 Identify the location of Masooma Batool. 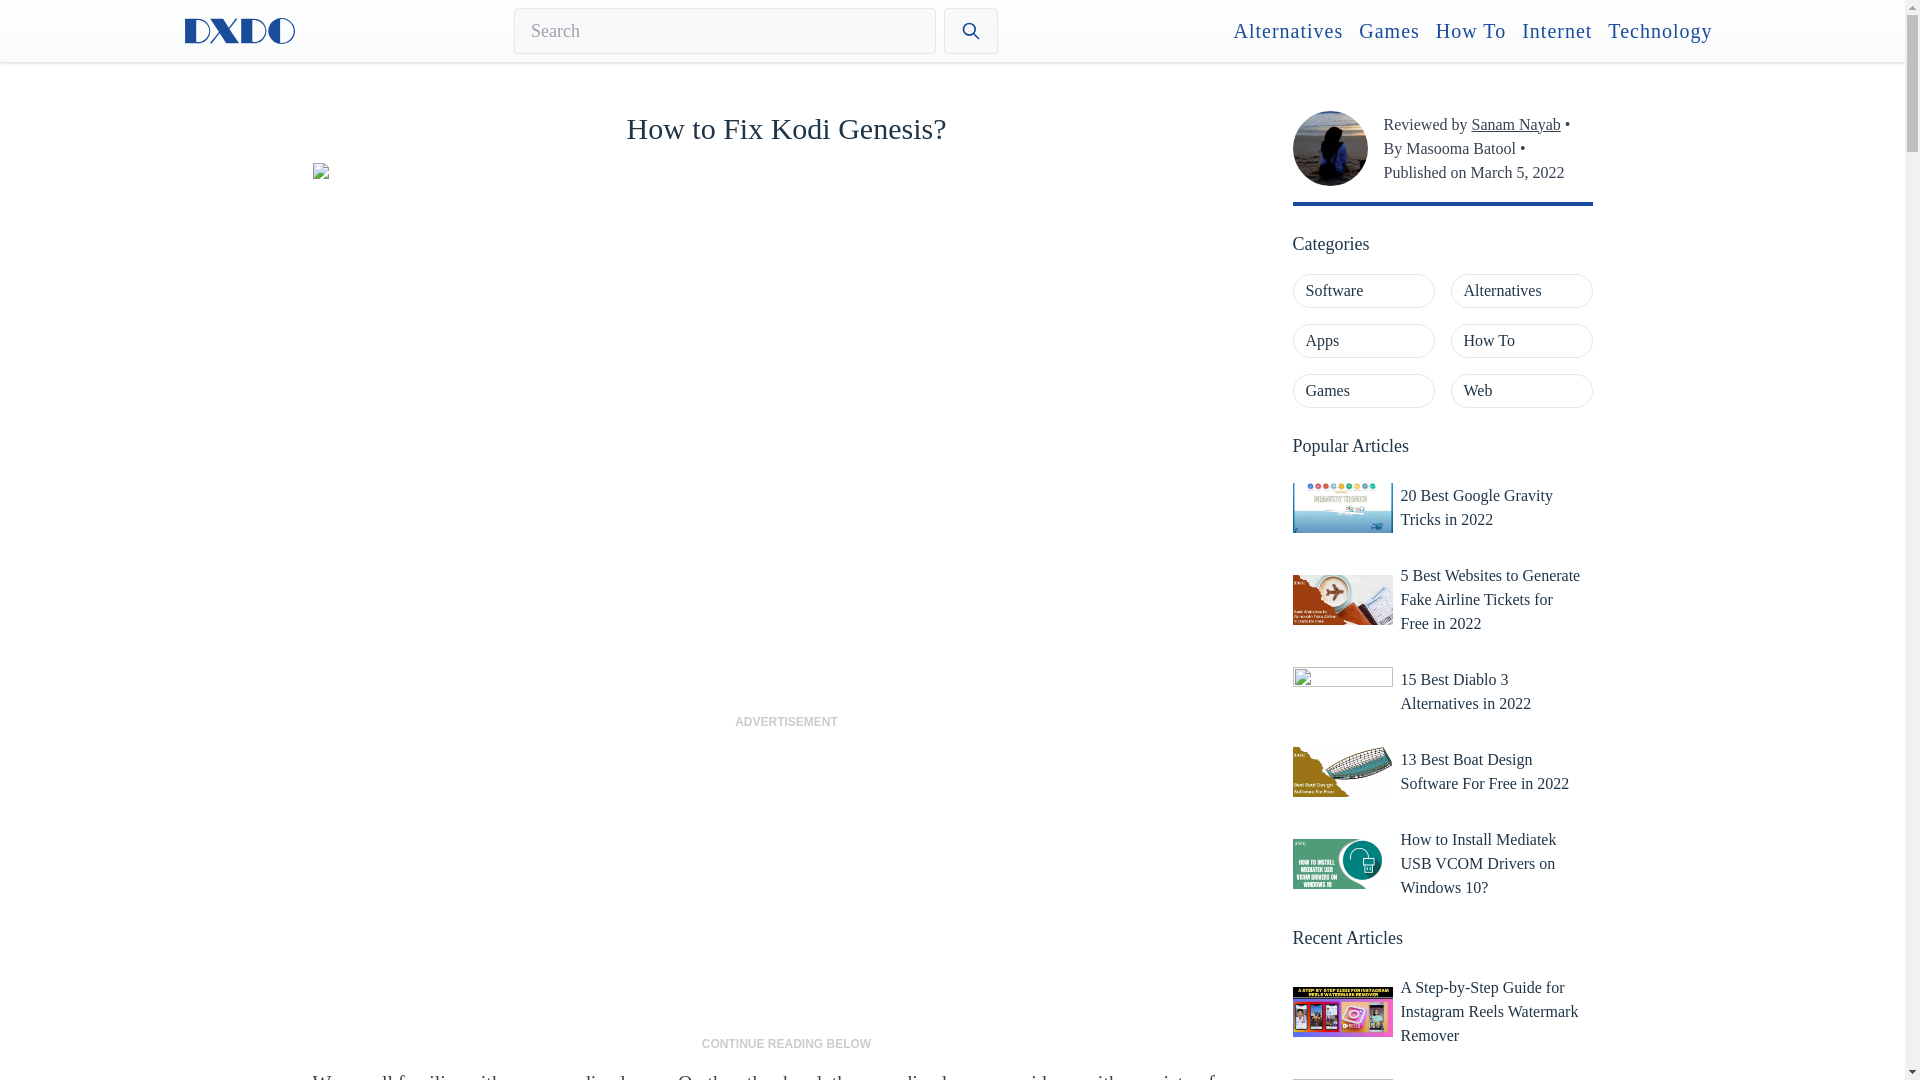
(1460, 148).